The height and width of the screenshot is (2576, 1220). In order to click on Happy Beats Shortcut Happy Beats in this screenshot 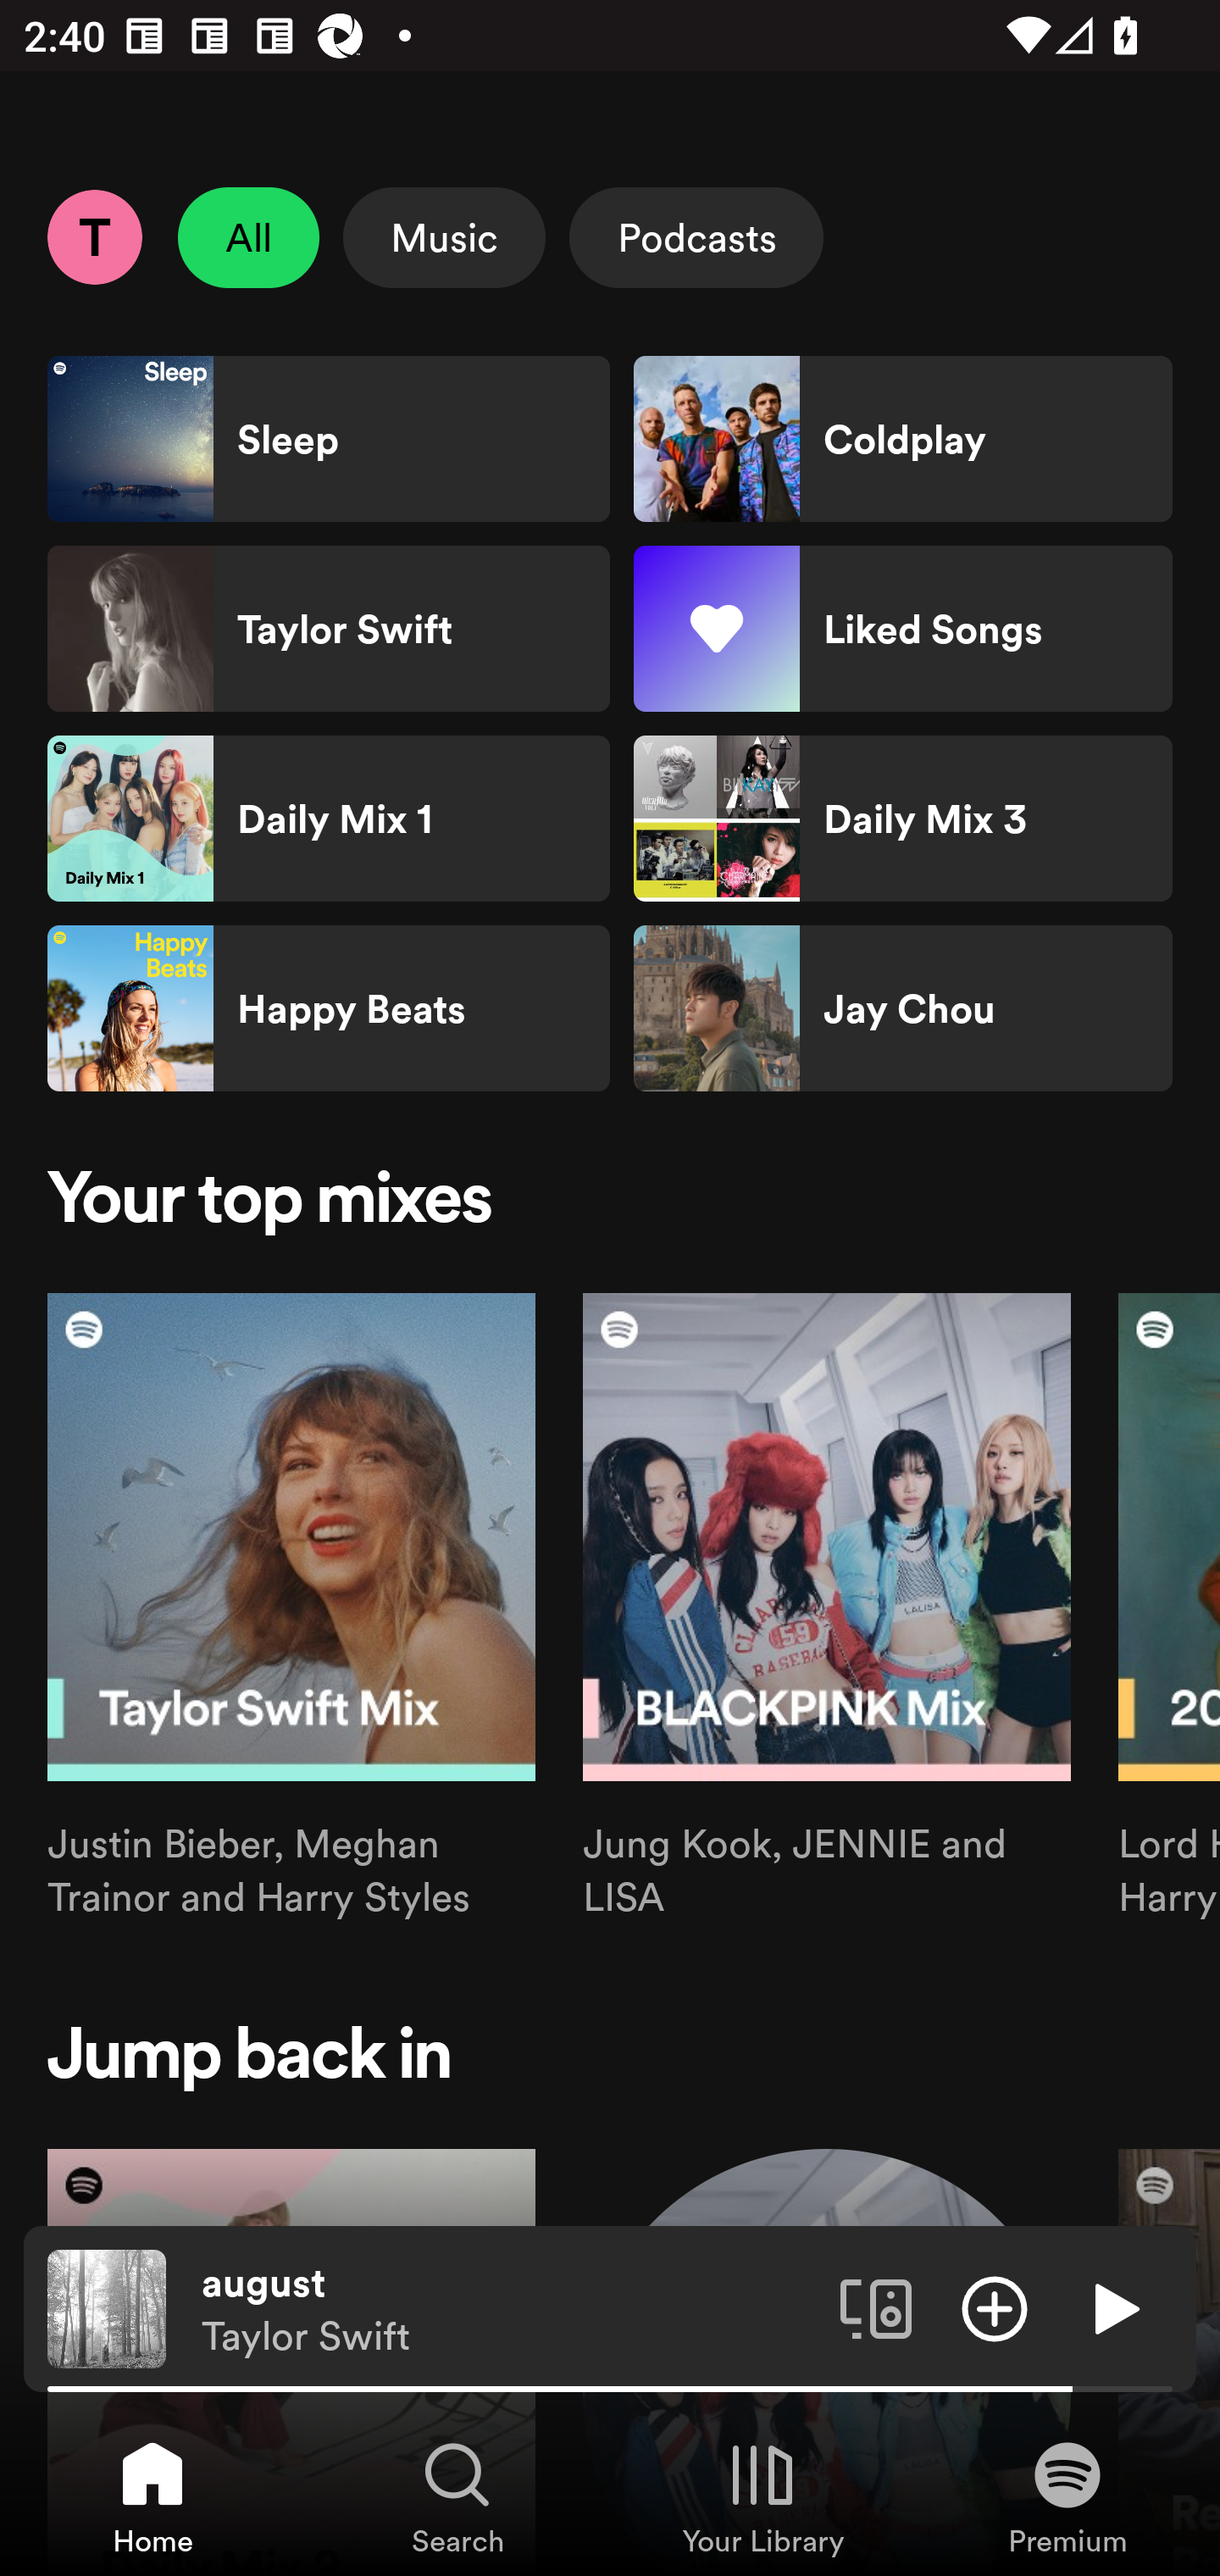, I will do `click(329, 1008)`.